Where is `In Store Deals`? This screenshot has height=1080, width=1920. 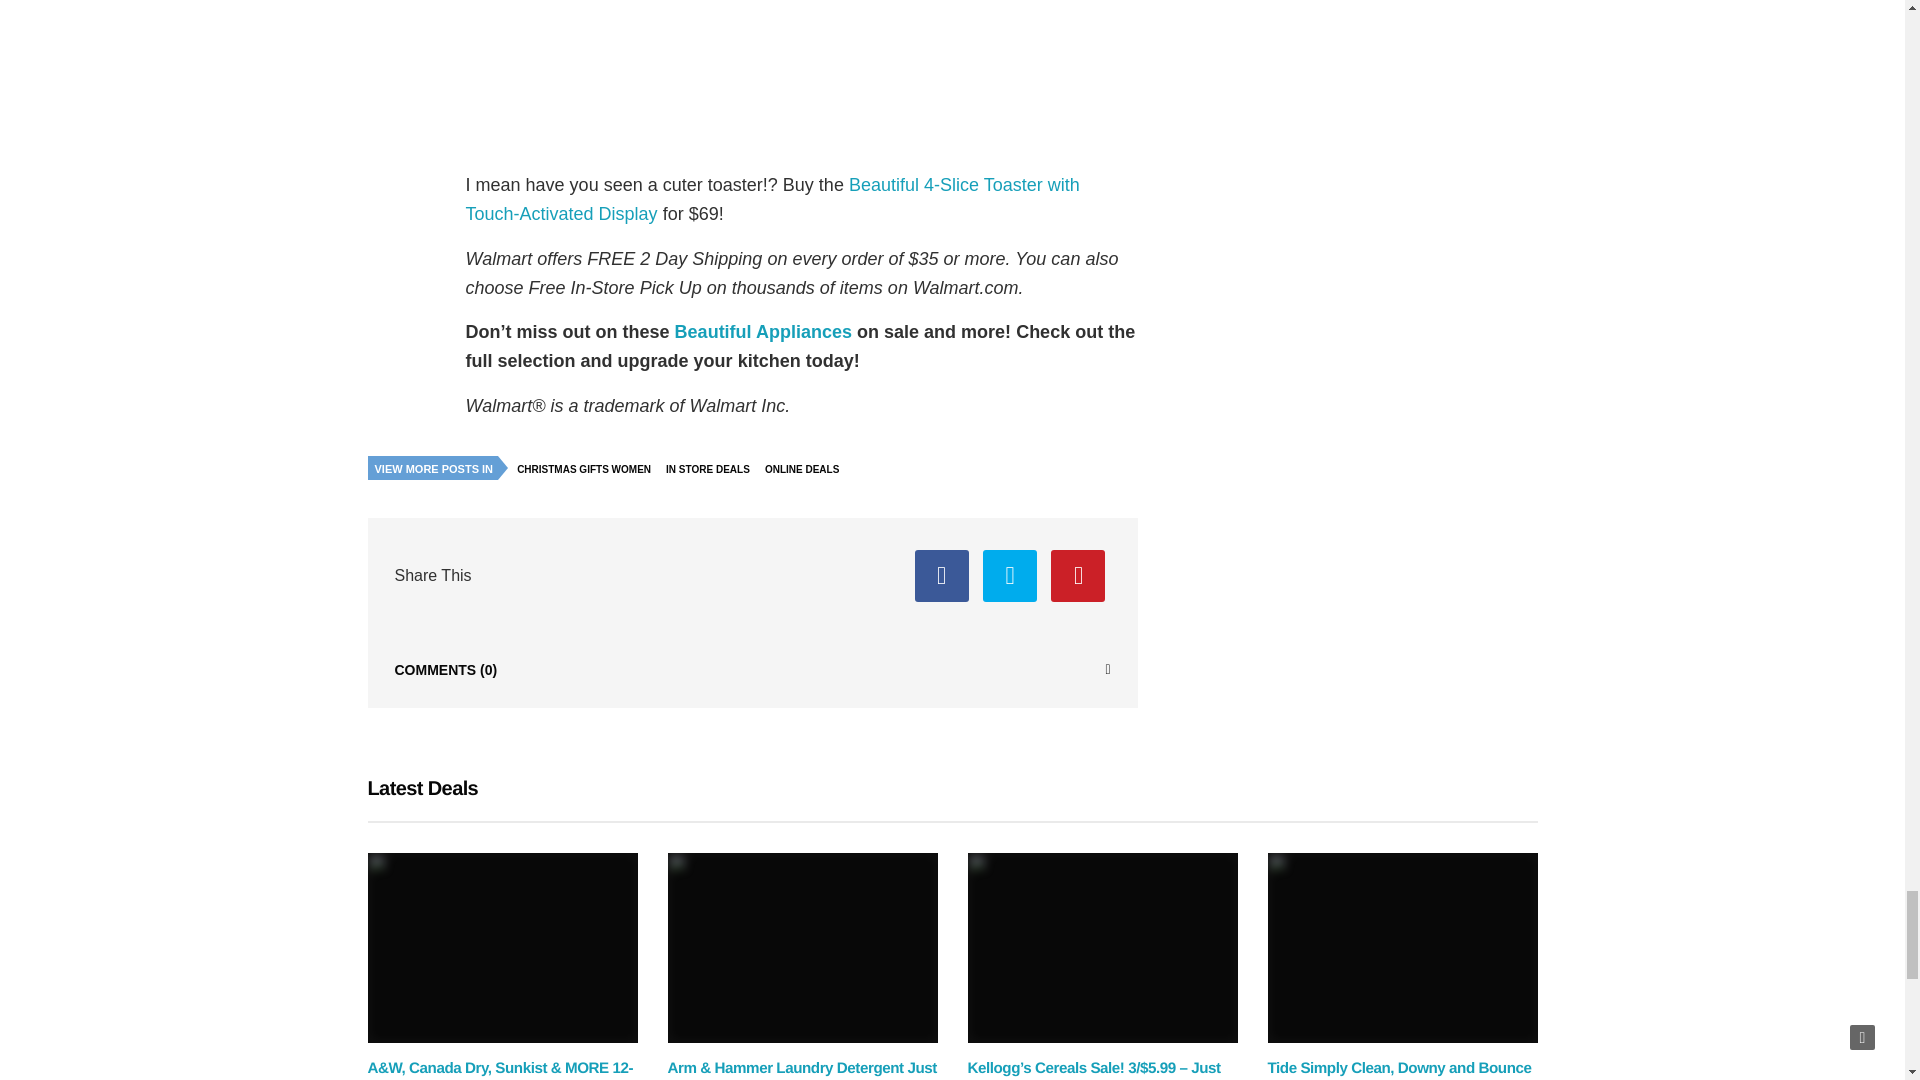
In Store Deals is located at coordinates (712, 468).